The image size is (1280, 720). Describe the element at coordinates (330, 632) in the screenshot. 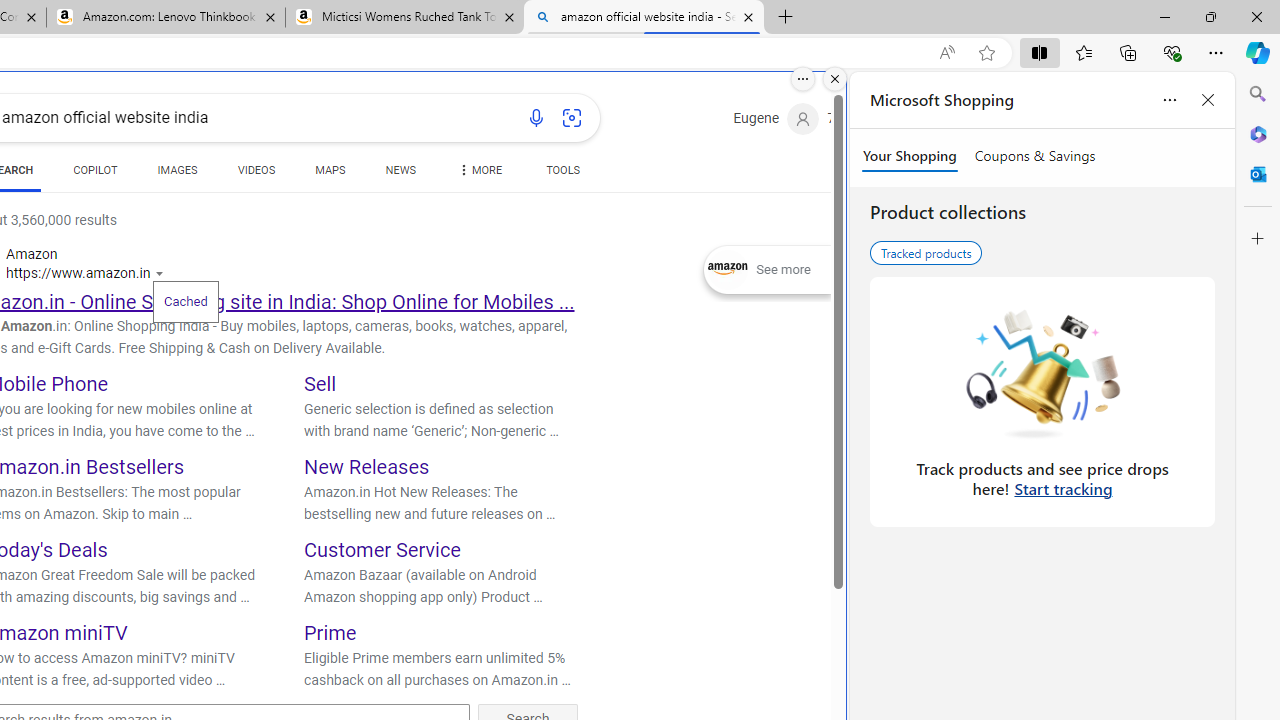

I see `Prime` at that location.